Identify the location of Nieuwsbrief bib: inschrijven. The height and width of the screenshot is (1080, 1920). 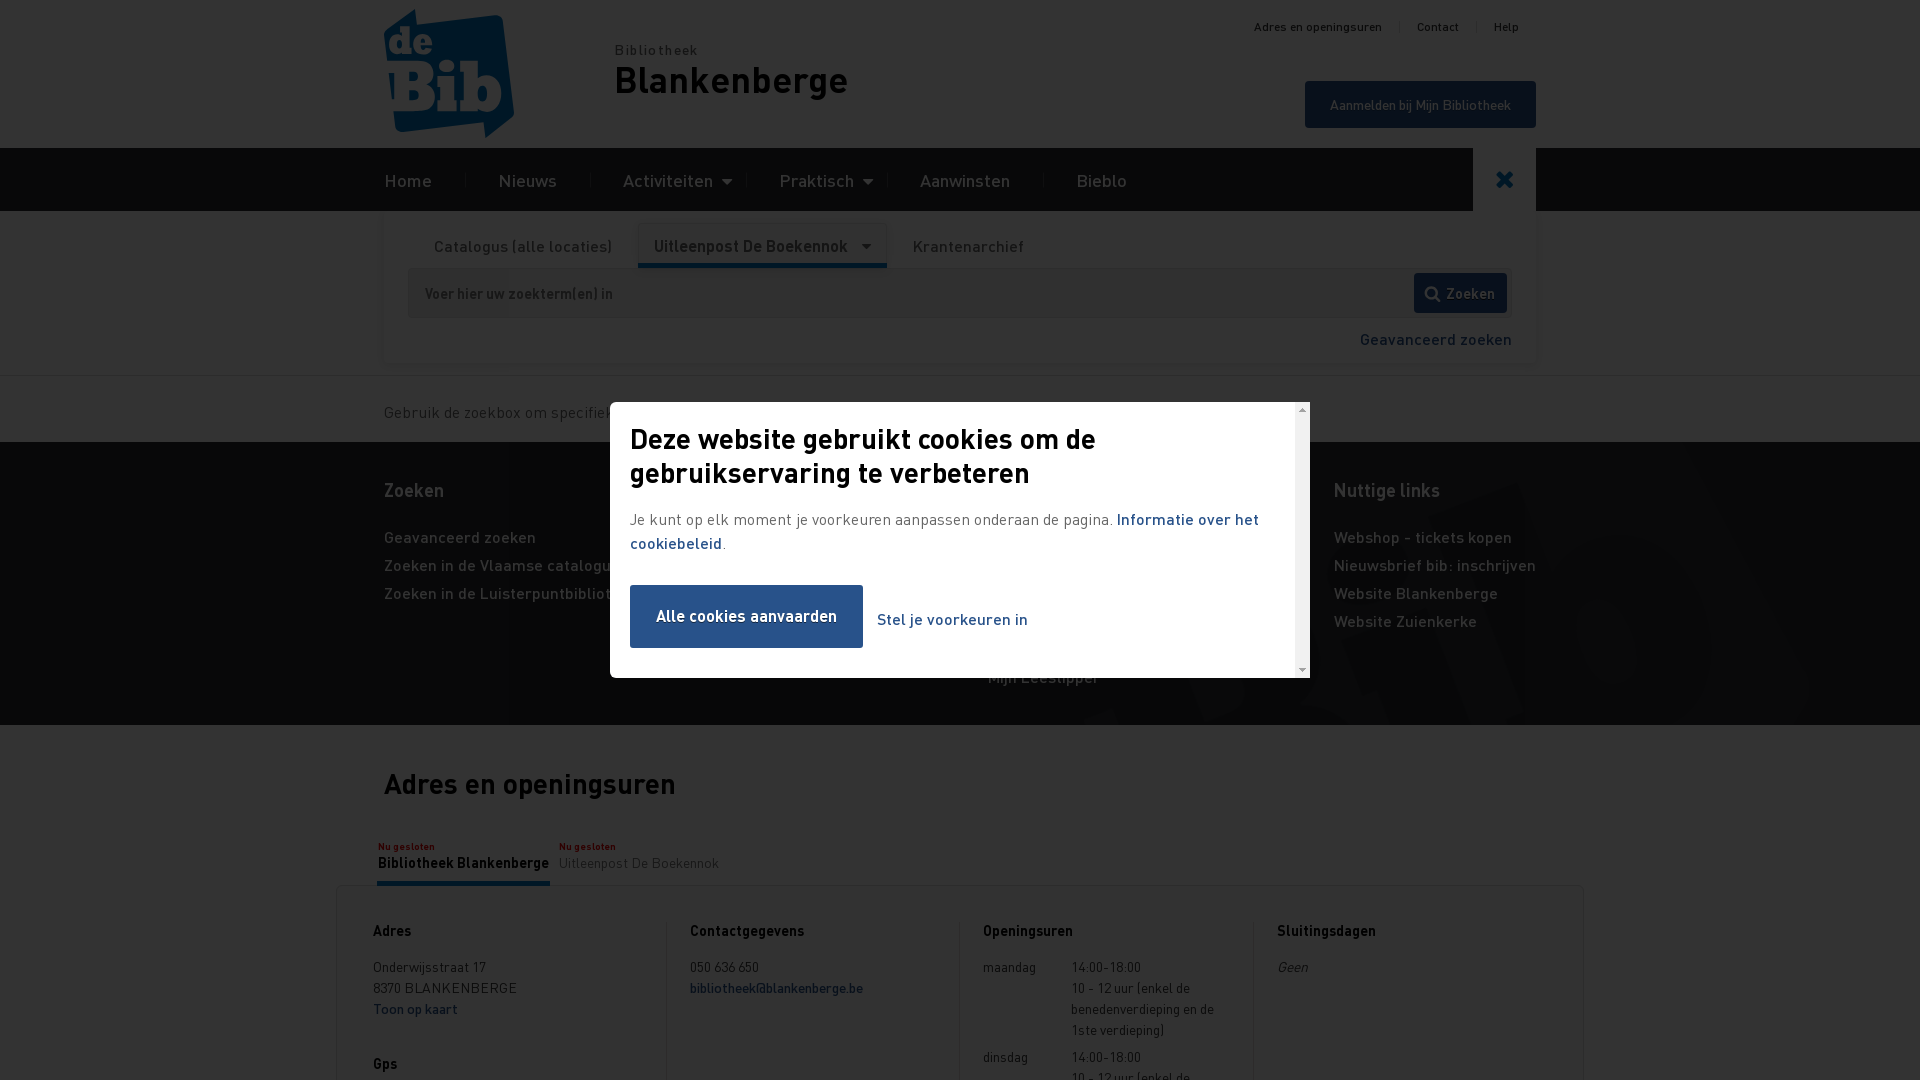
(1435, 564).